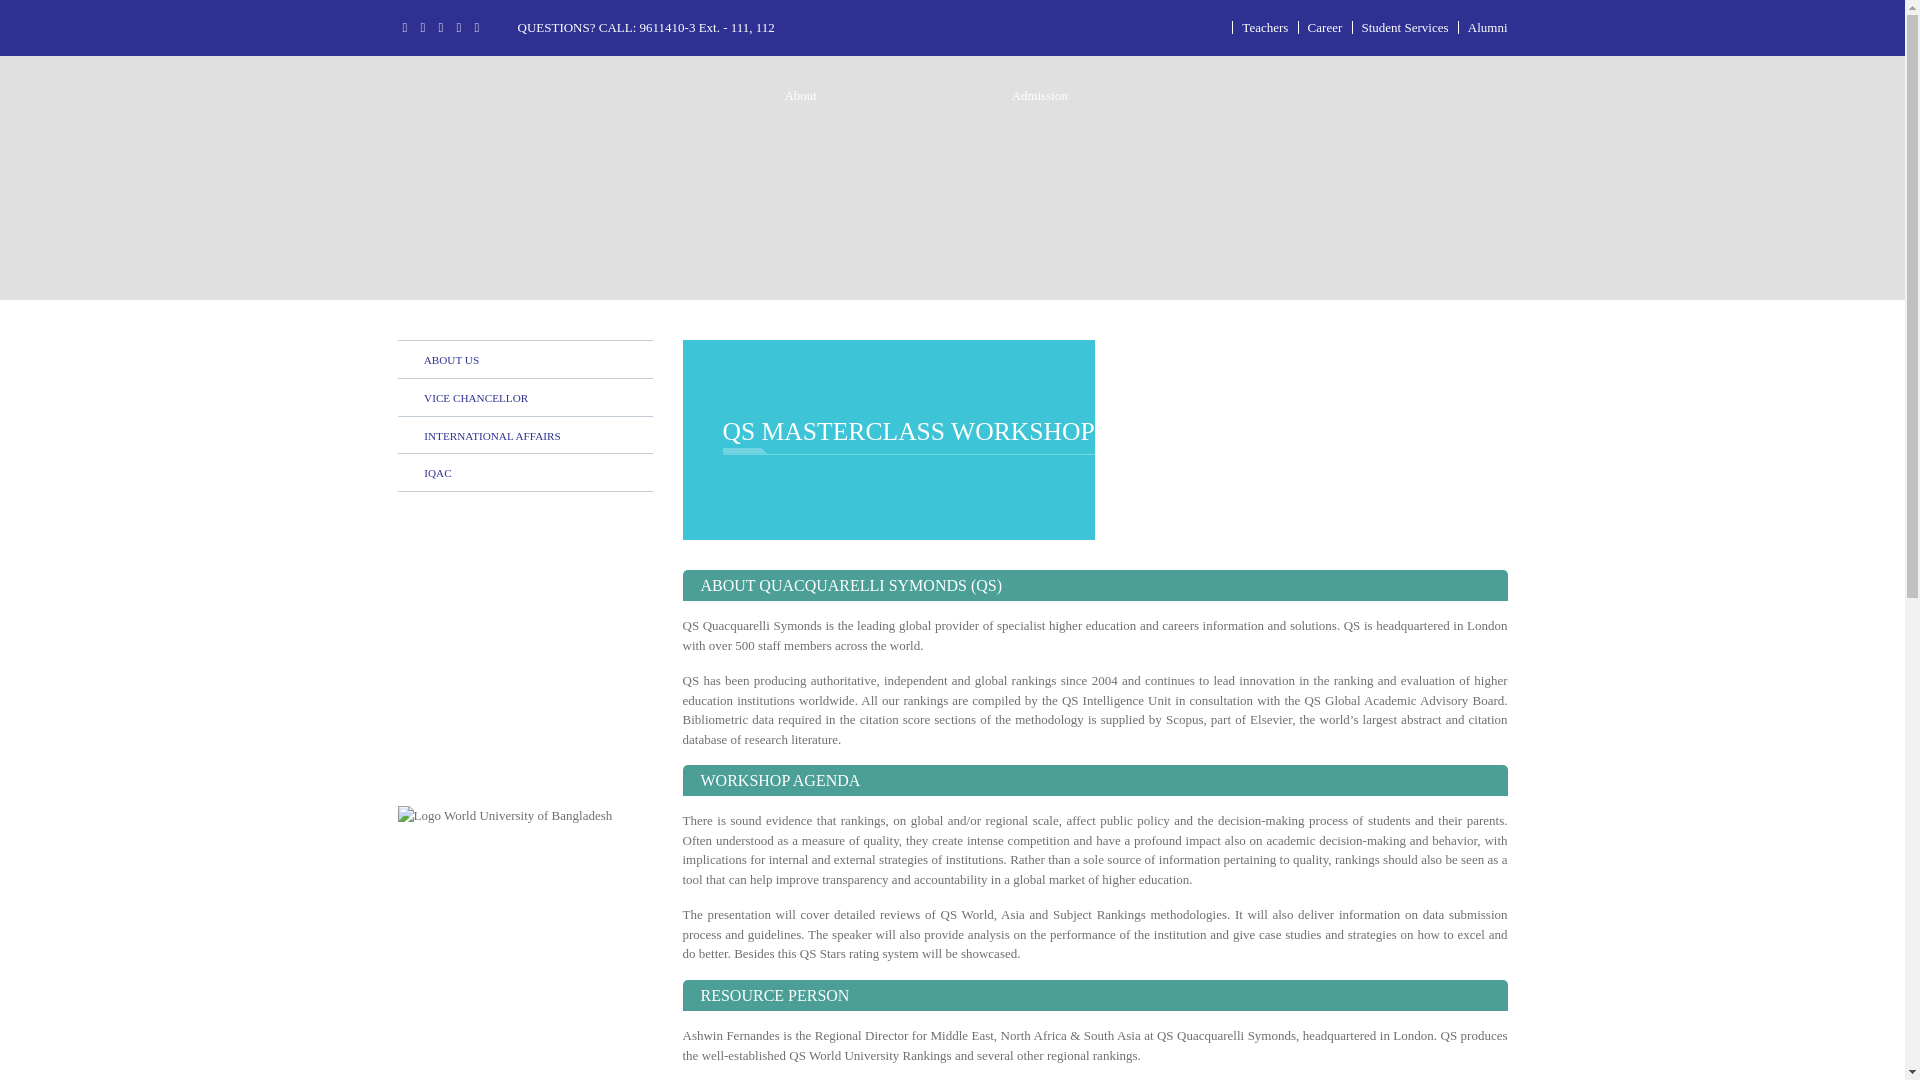 This screenshot has height=1080, width=1920. What do you see at coordinates (458, 27) in the screenshot?
I see `World University Bangladesh Instagram Page` at bounding box center [458, 27].